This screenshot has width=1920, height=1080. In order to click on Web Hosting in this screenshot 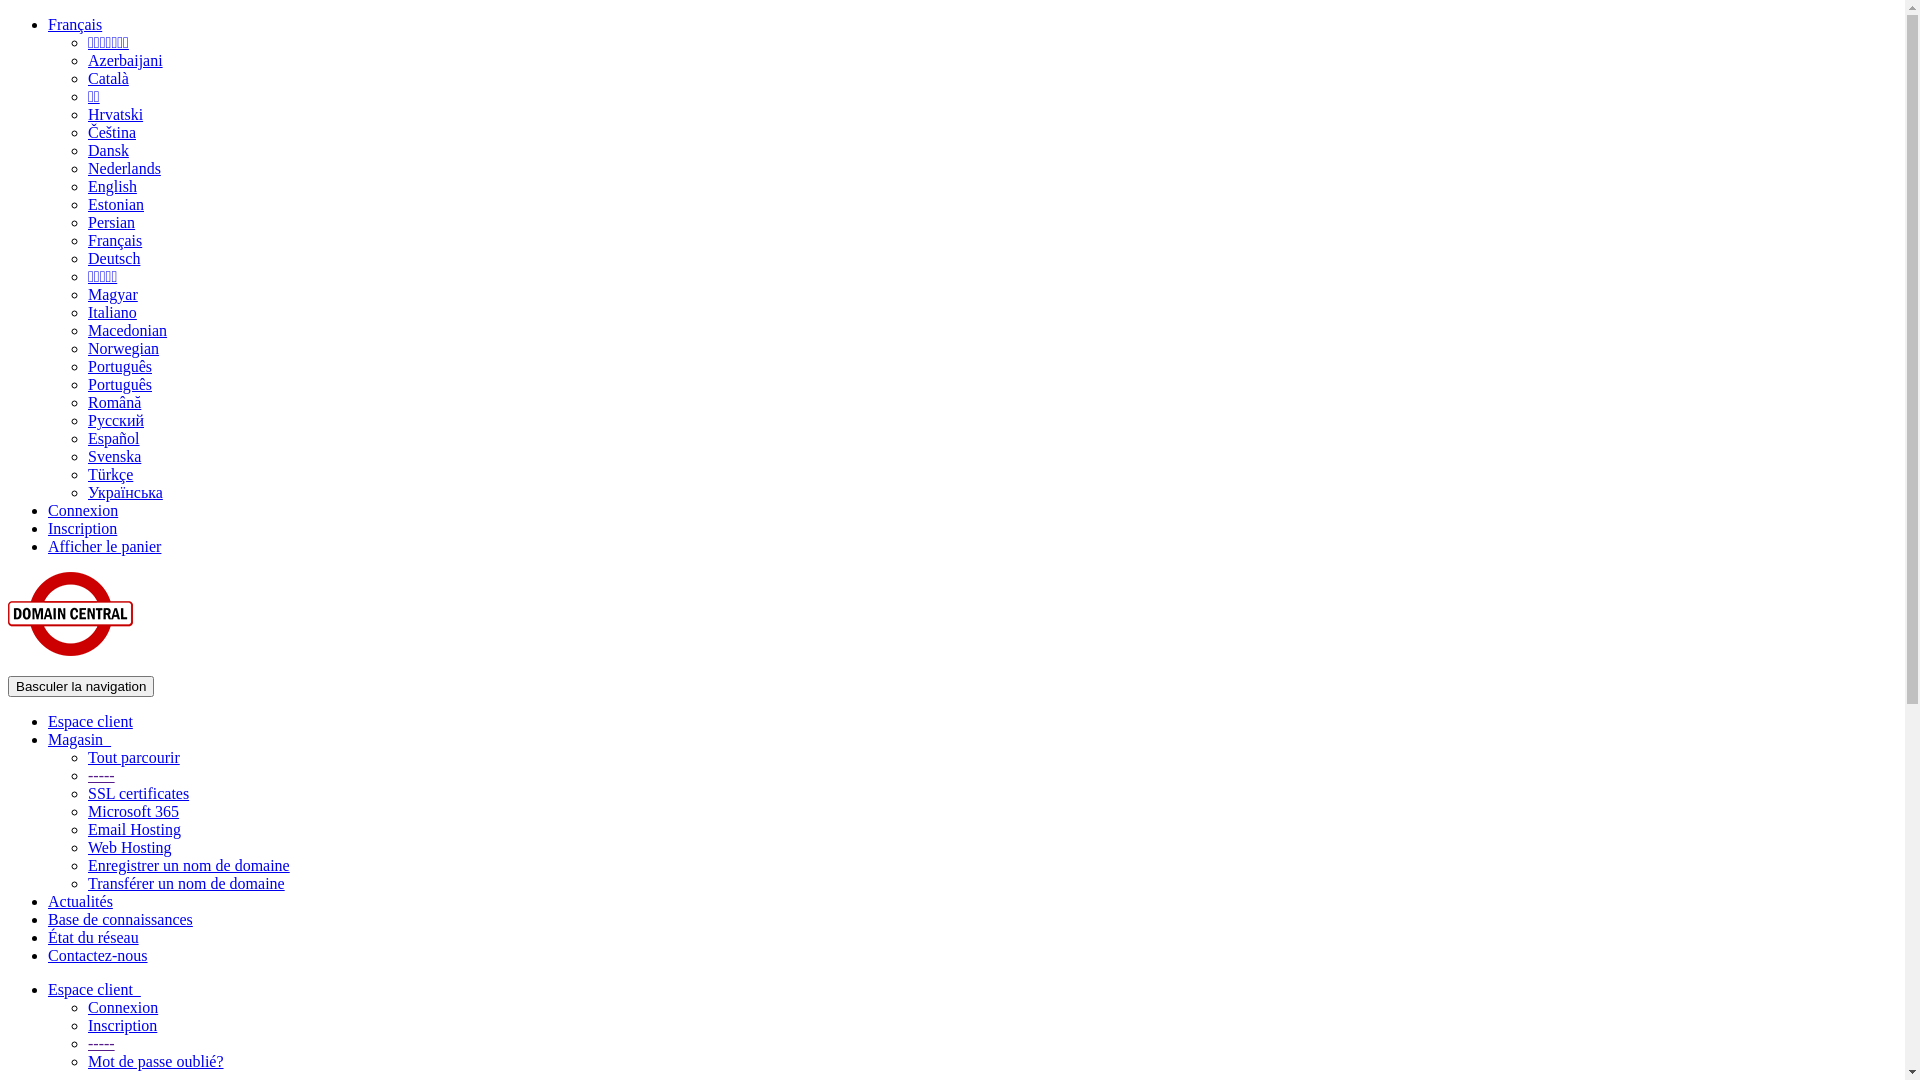, I will do `click(130, 848)`.